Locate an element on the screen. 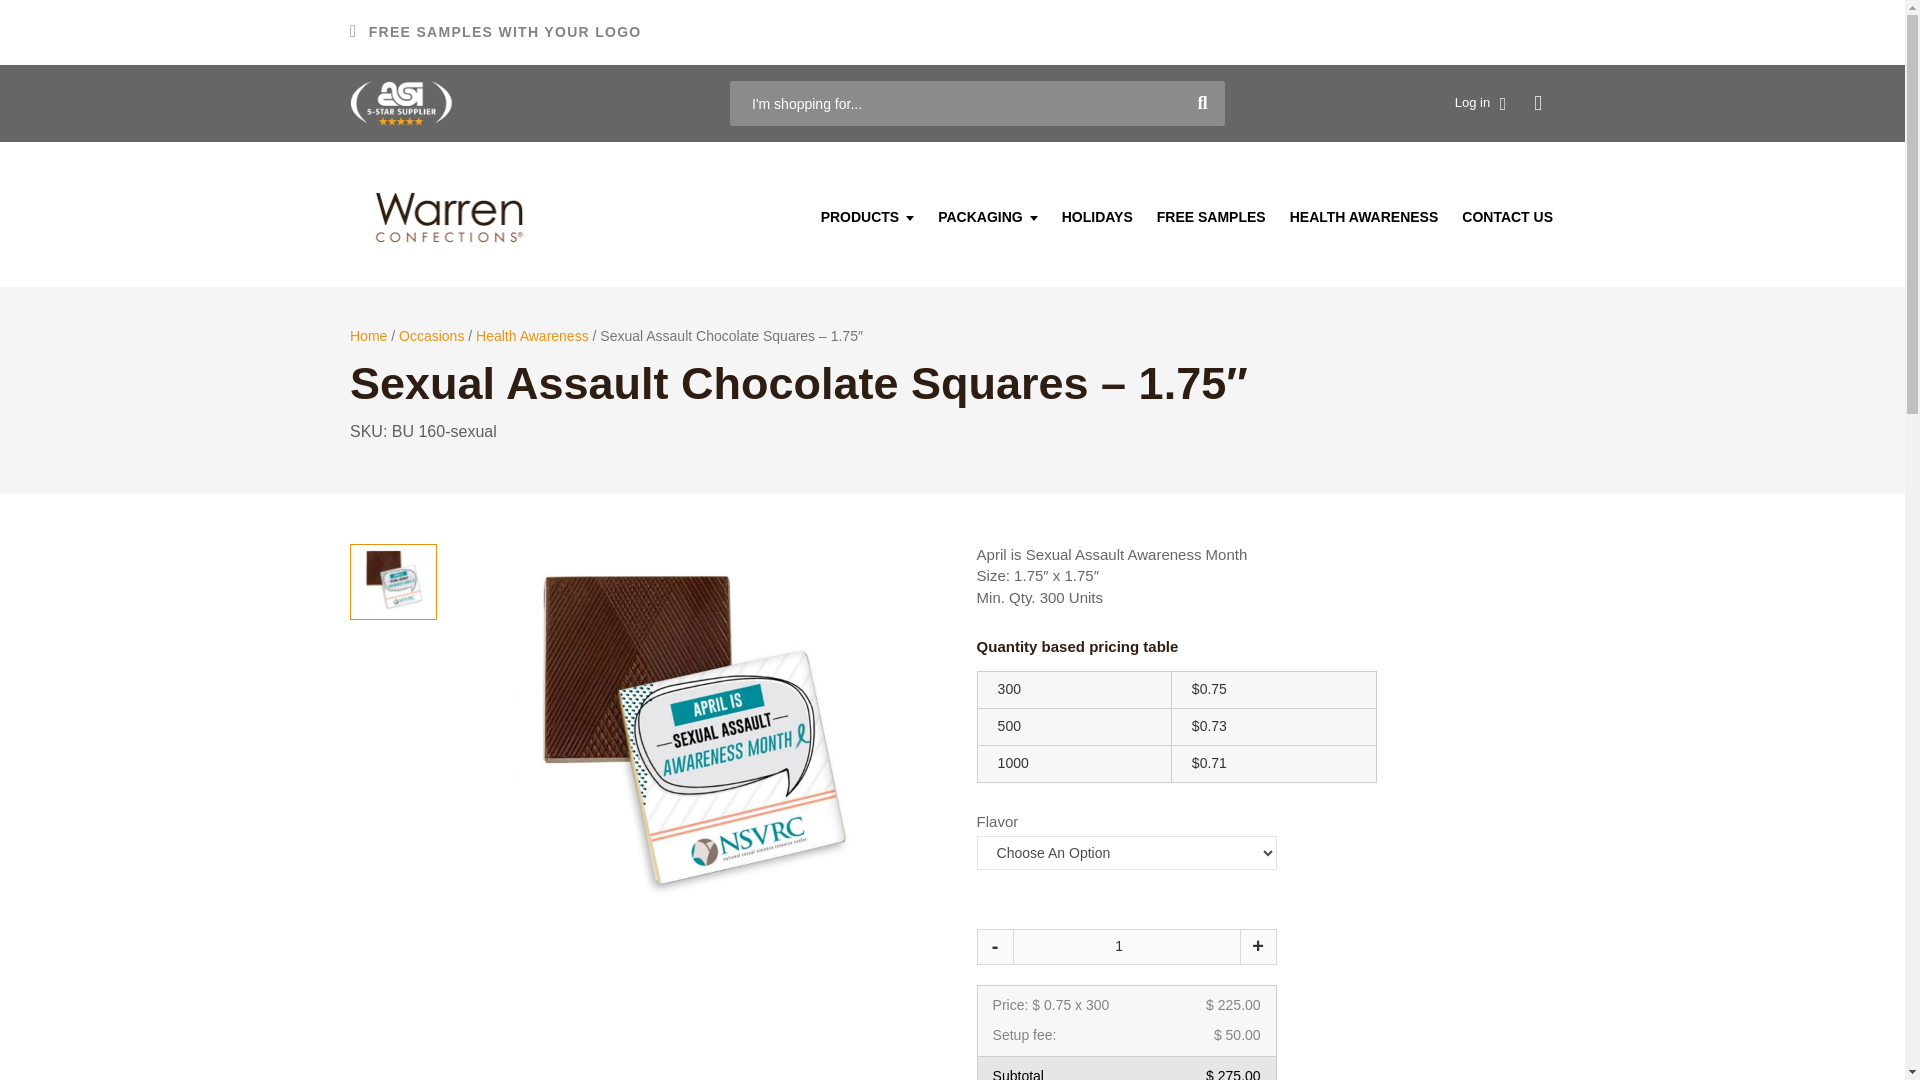  PACKAGING is located at coordinates (988, 216).